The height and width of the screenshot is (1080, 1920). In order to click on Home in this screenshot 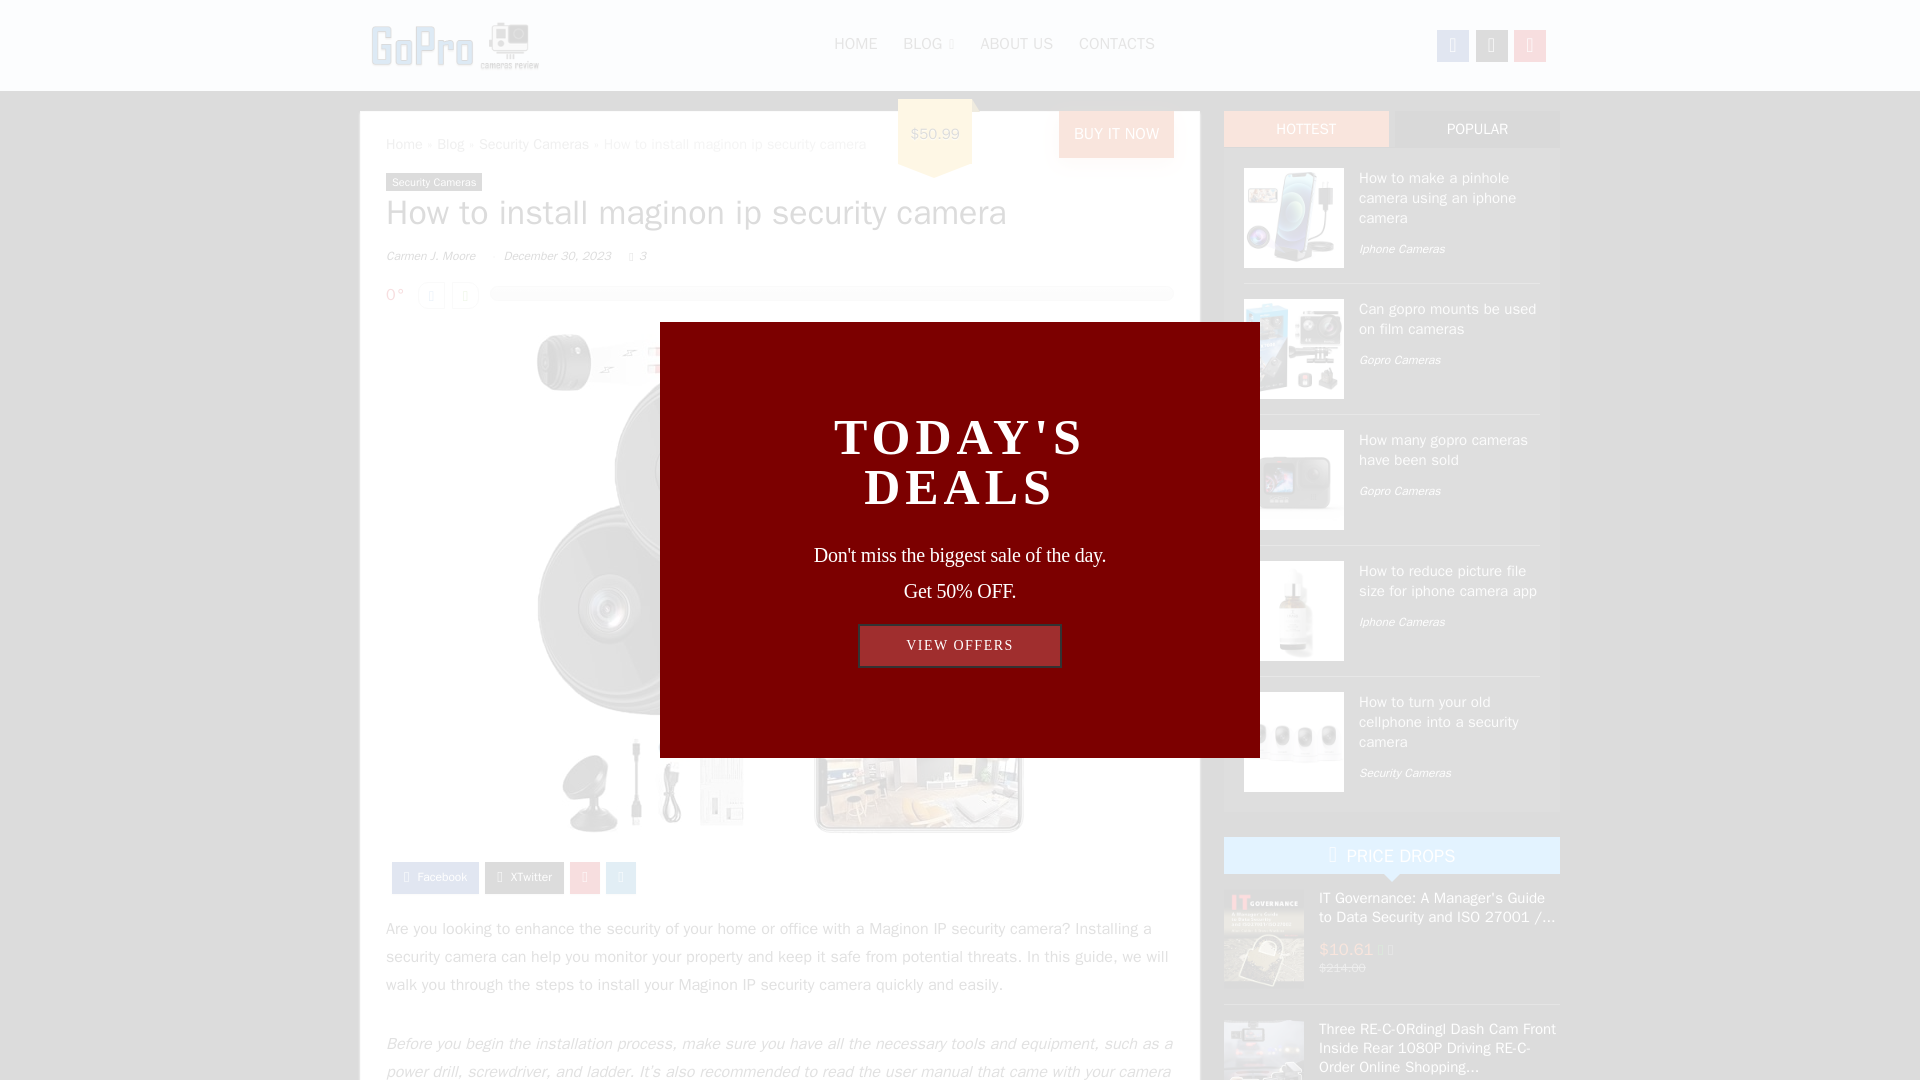, I will do `click(404, 144)`.